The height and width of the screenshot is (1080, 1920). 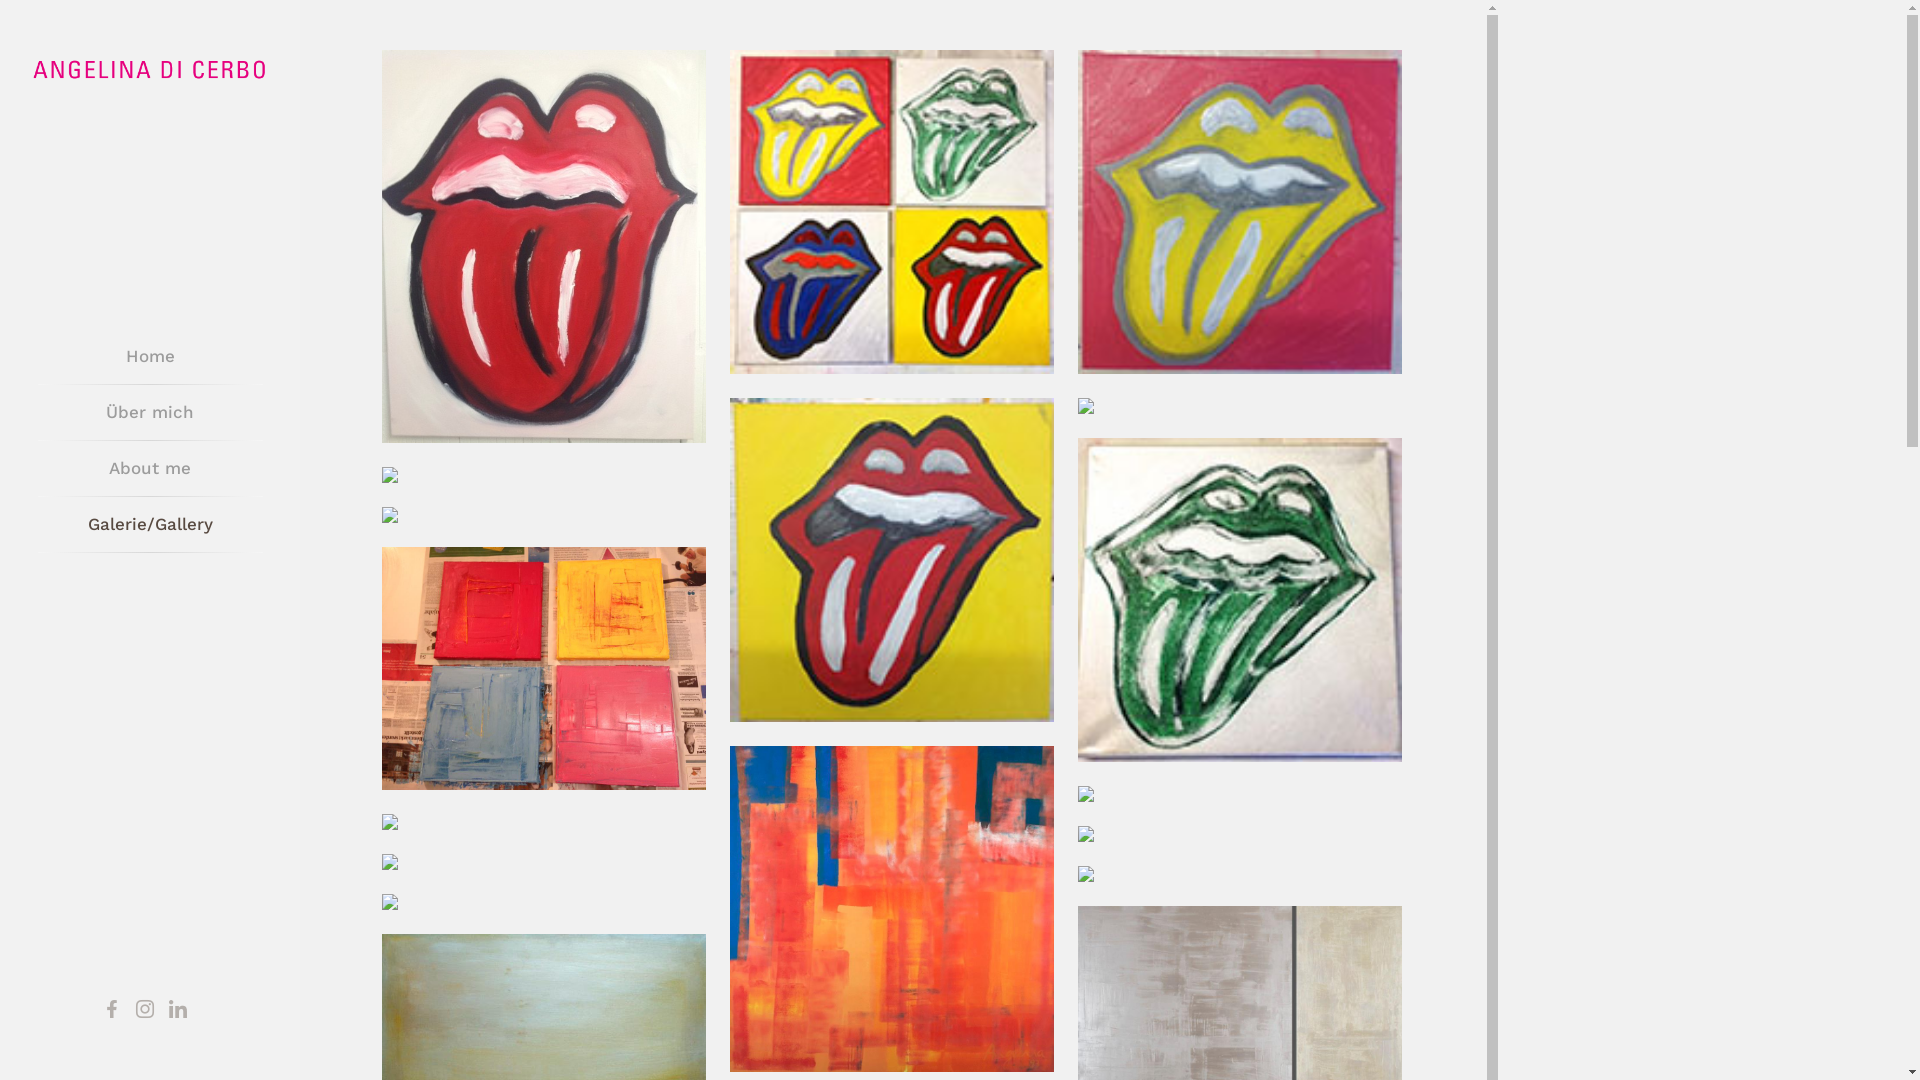 I want to click on Home, so click(x=150, y=356).